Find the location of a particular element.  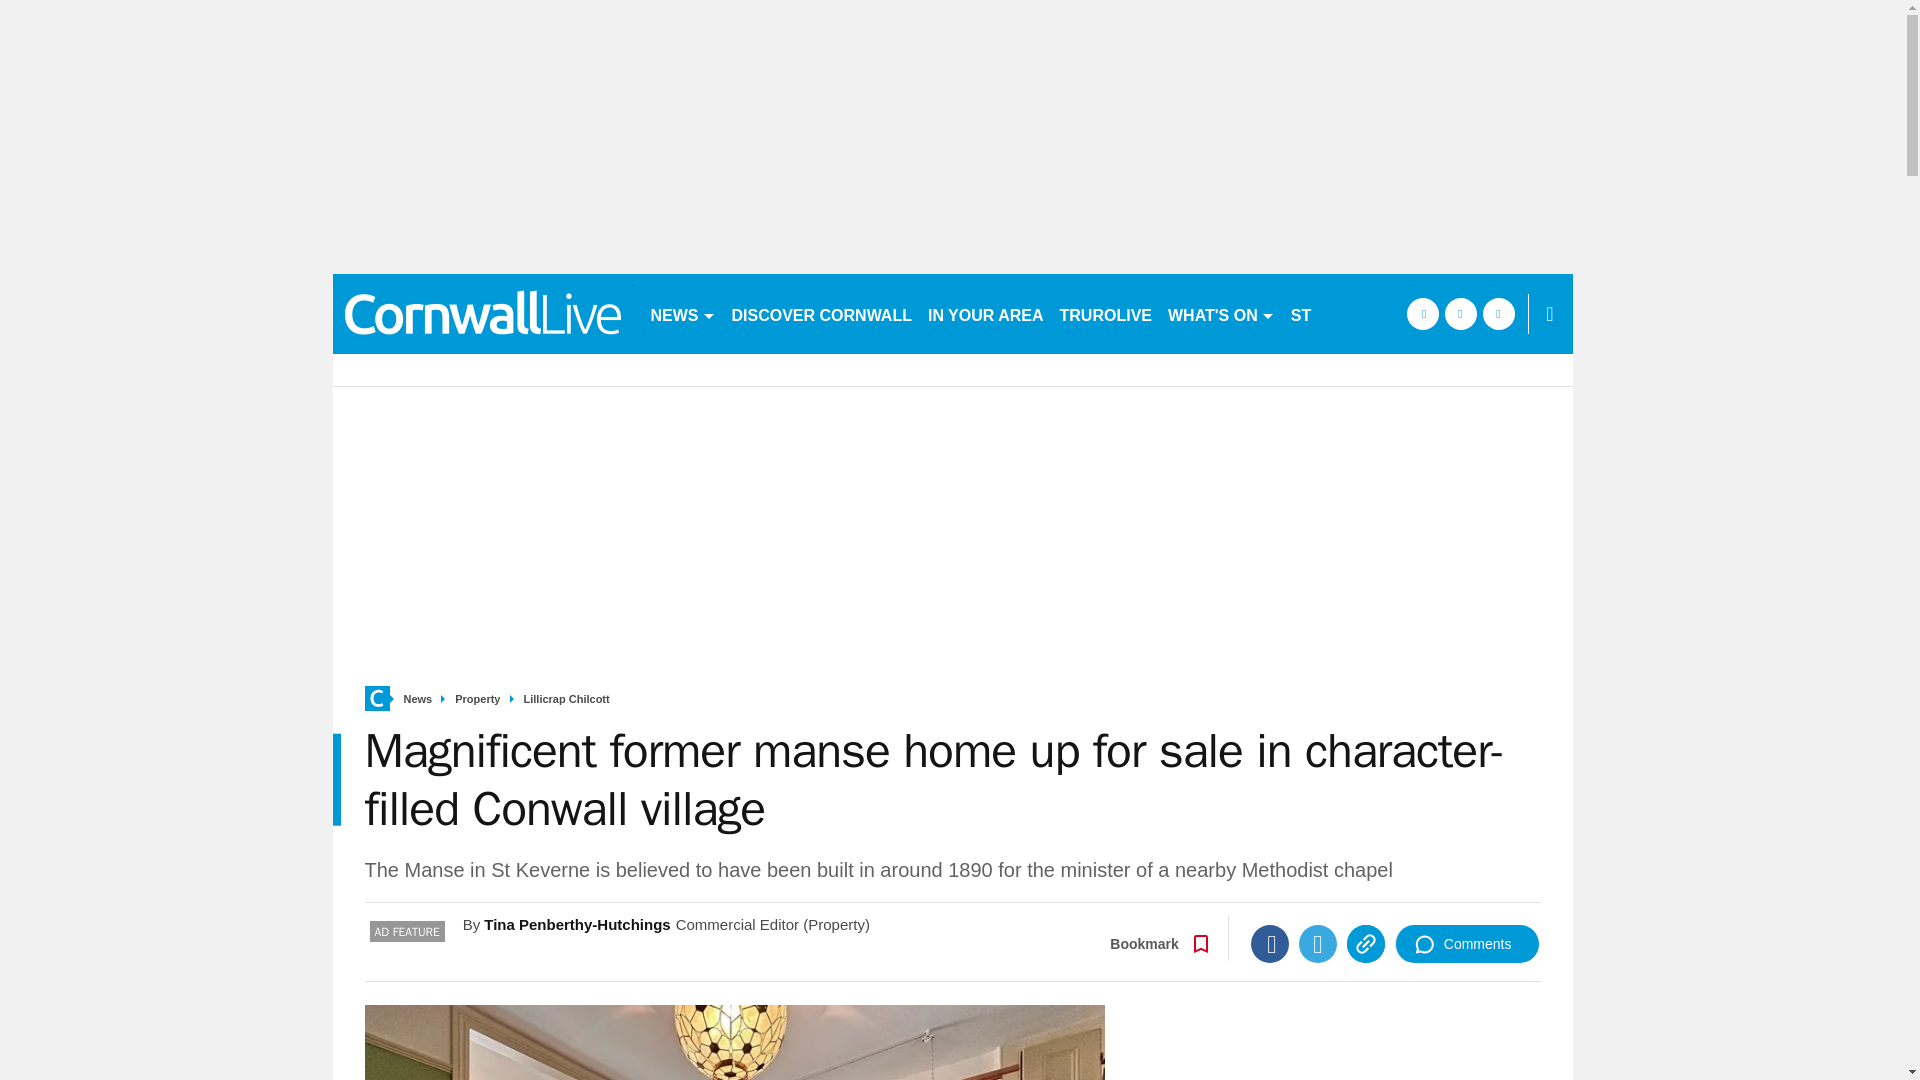

cornwalllive is located at coordinates (482, 314).